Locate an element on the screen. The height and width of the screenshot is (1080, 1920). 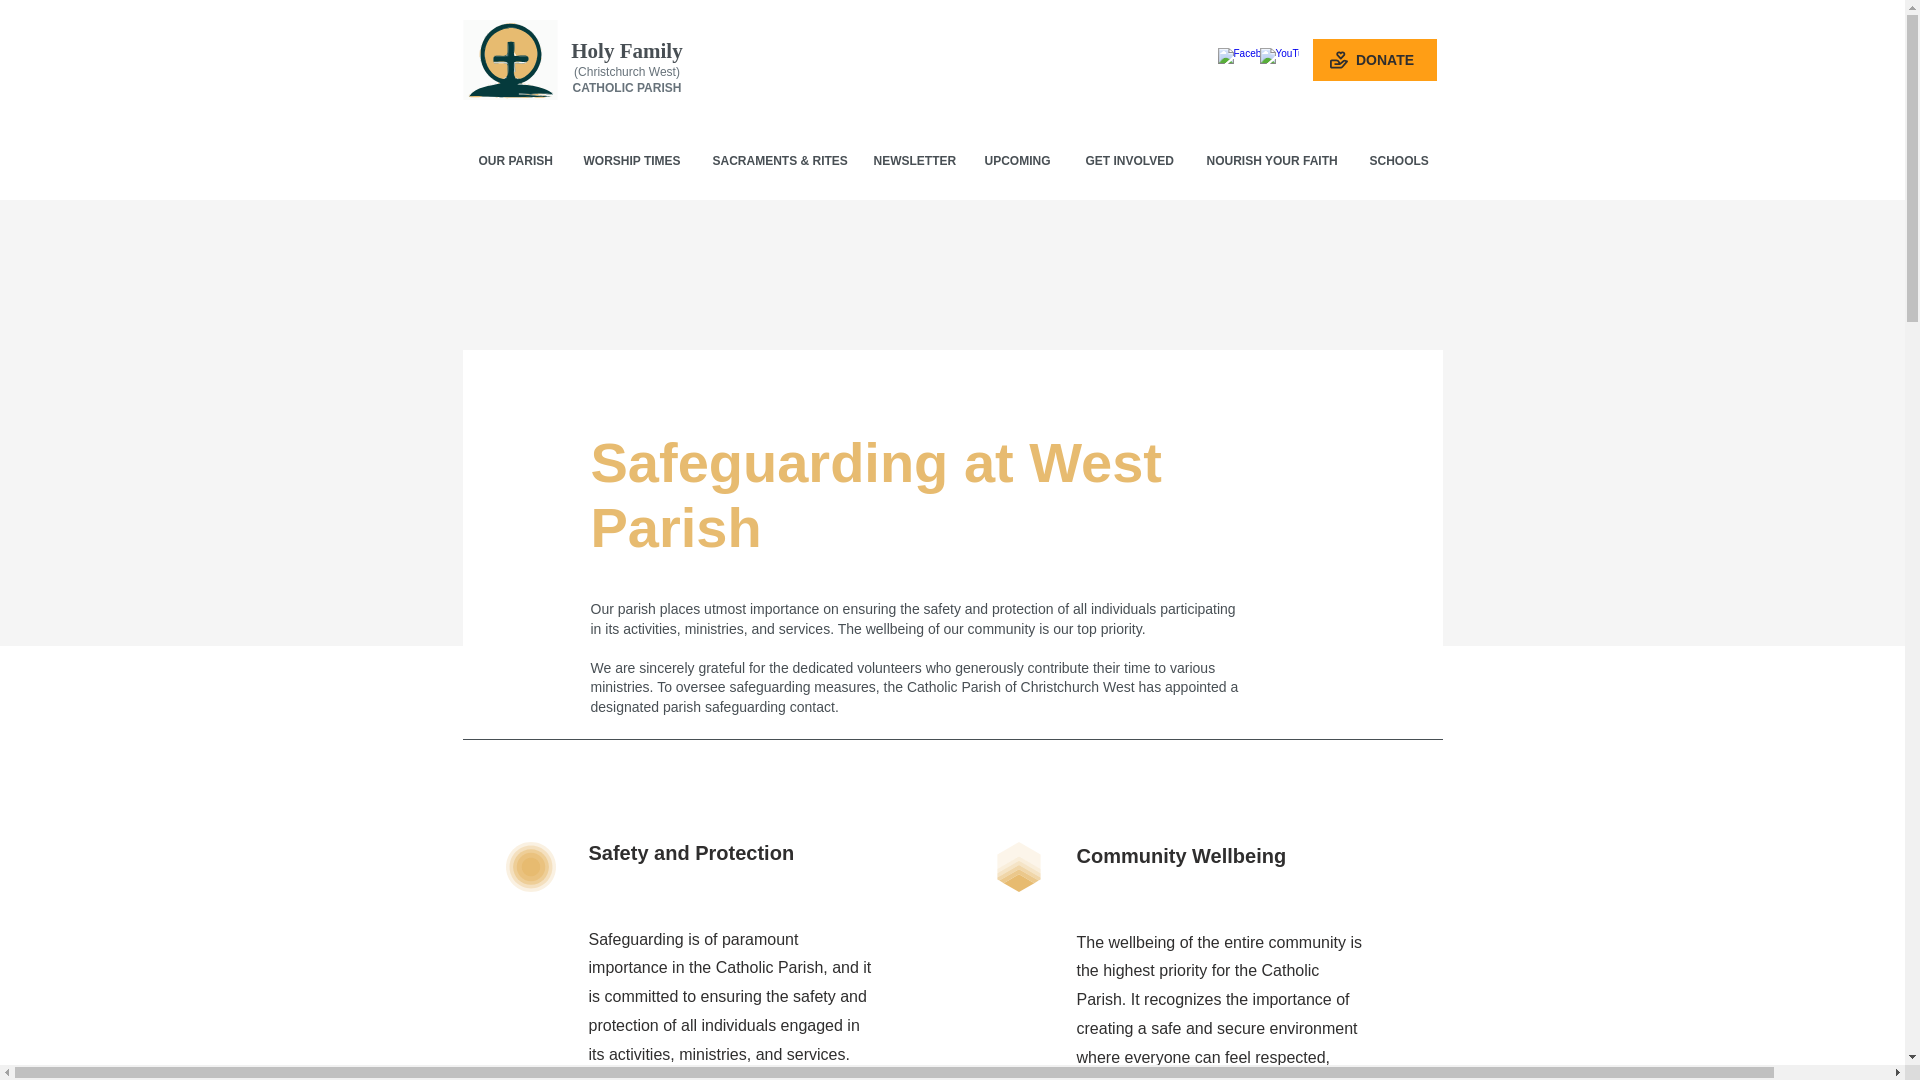
NEWSLETTER is located at coordinates (914, 161).